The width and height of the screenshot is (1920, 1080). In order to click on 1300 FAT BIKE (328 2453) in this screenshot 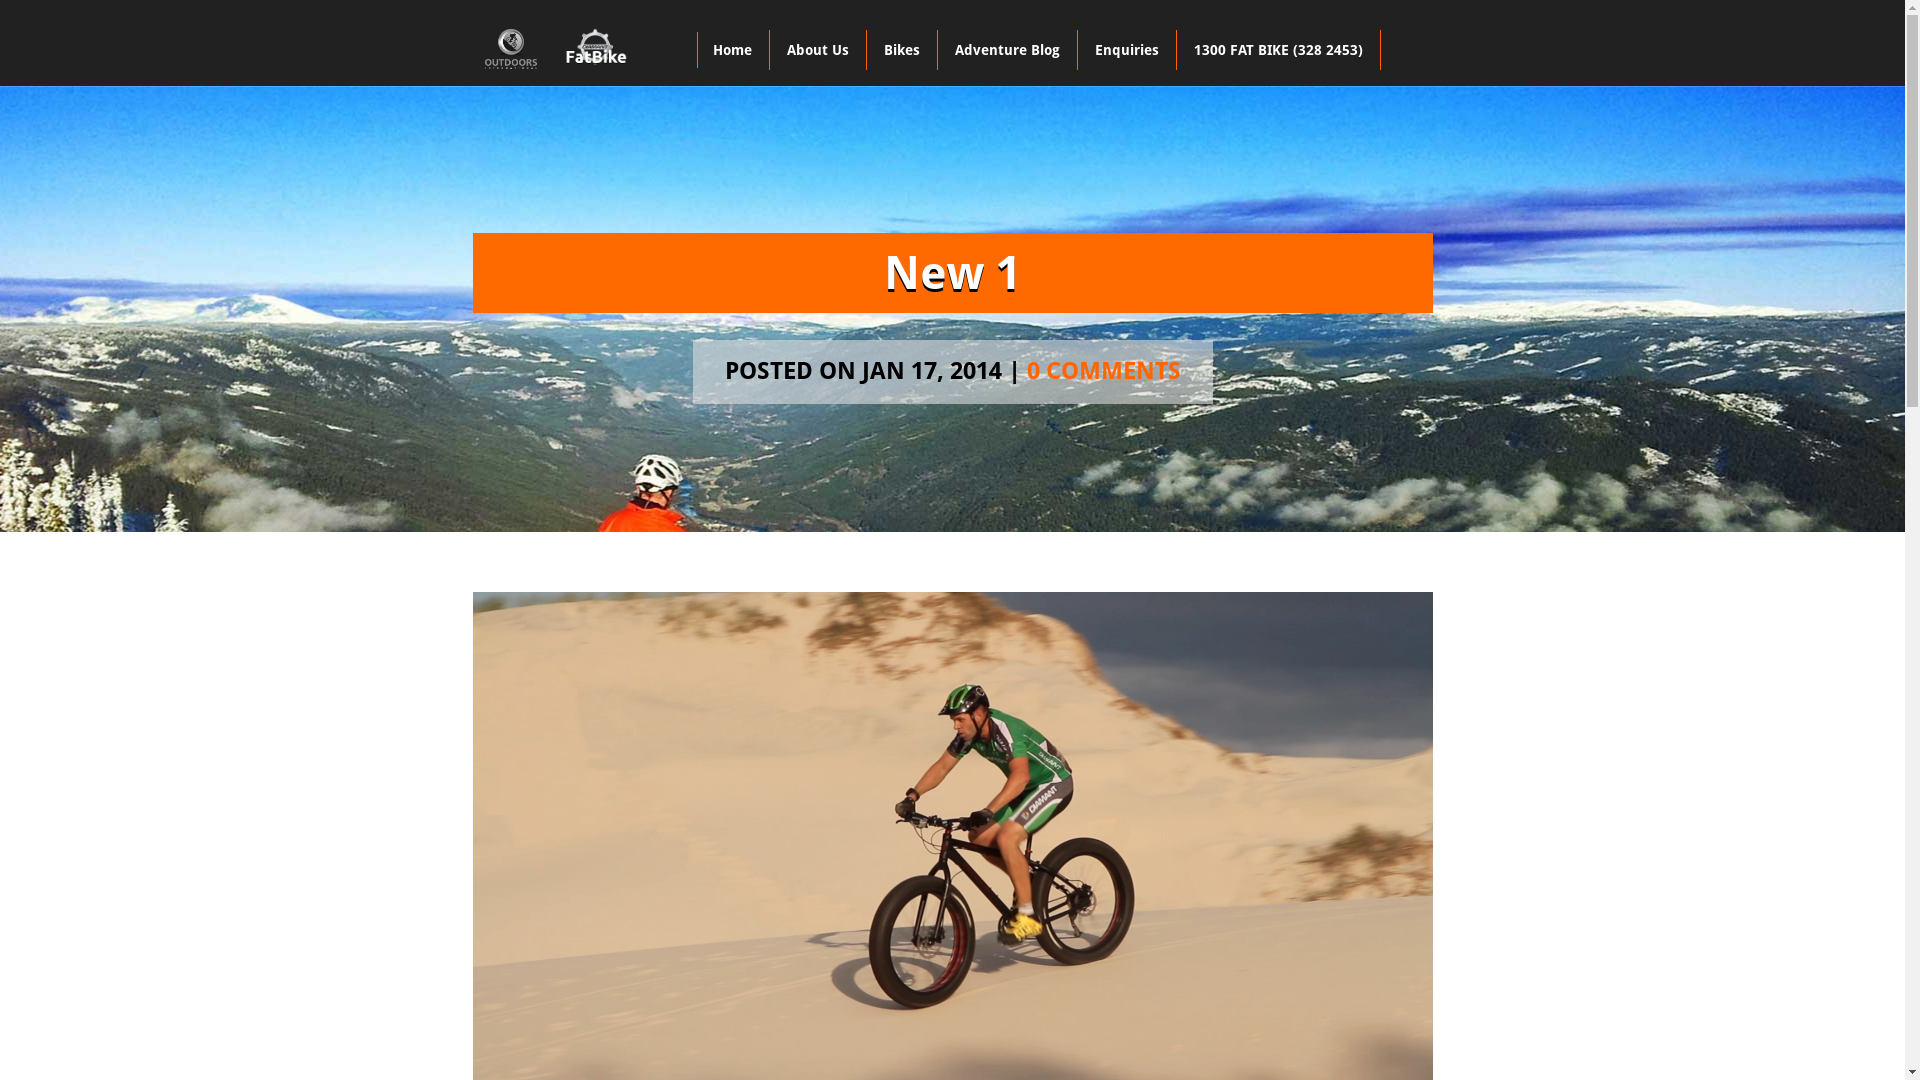, I will do `click(1279, 50)`.